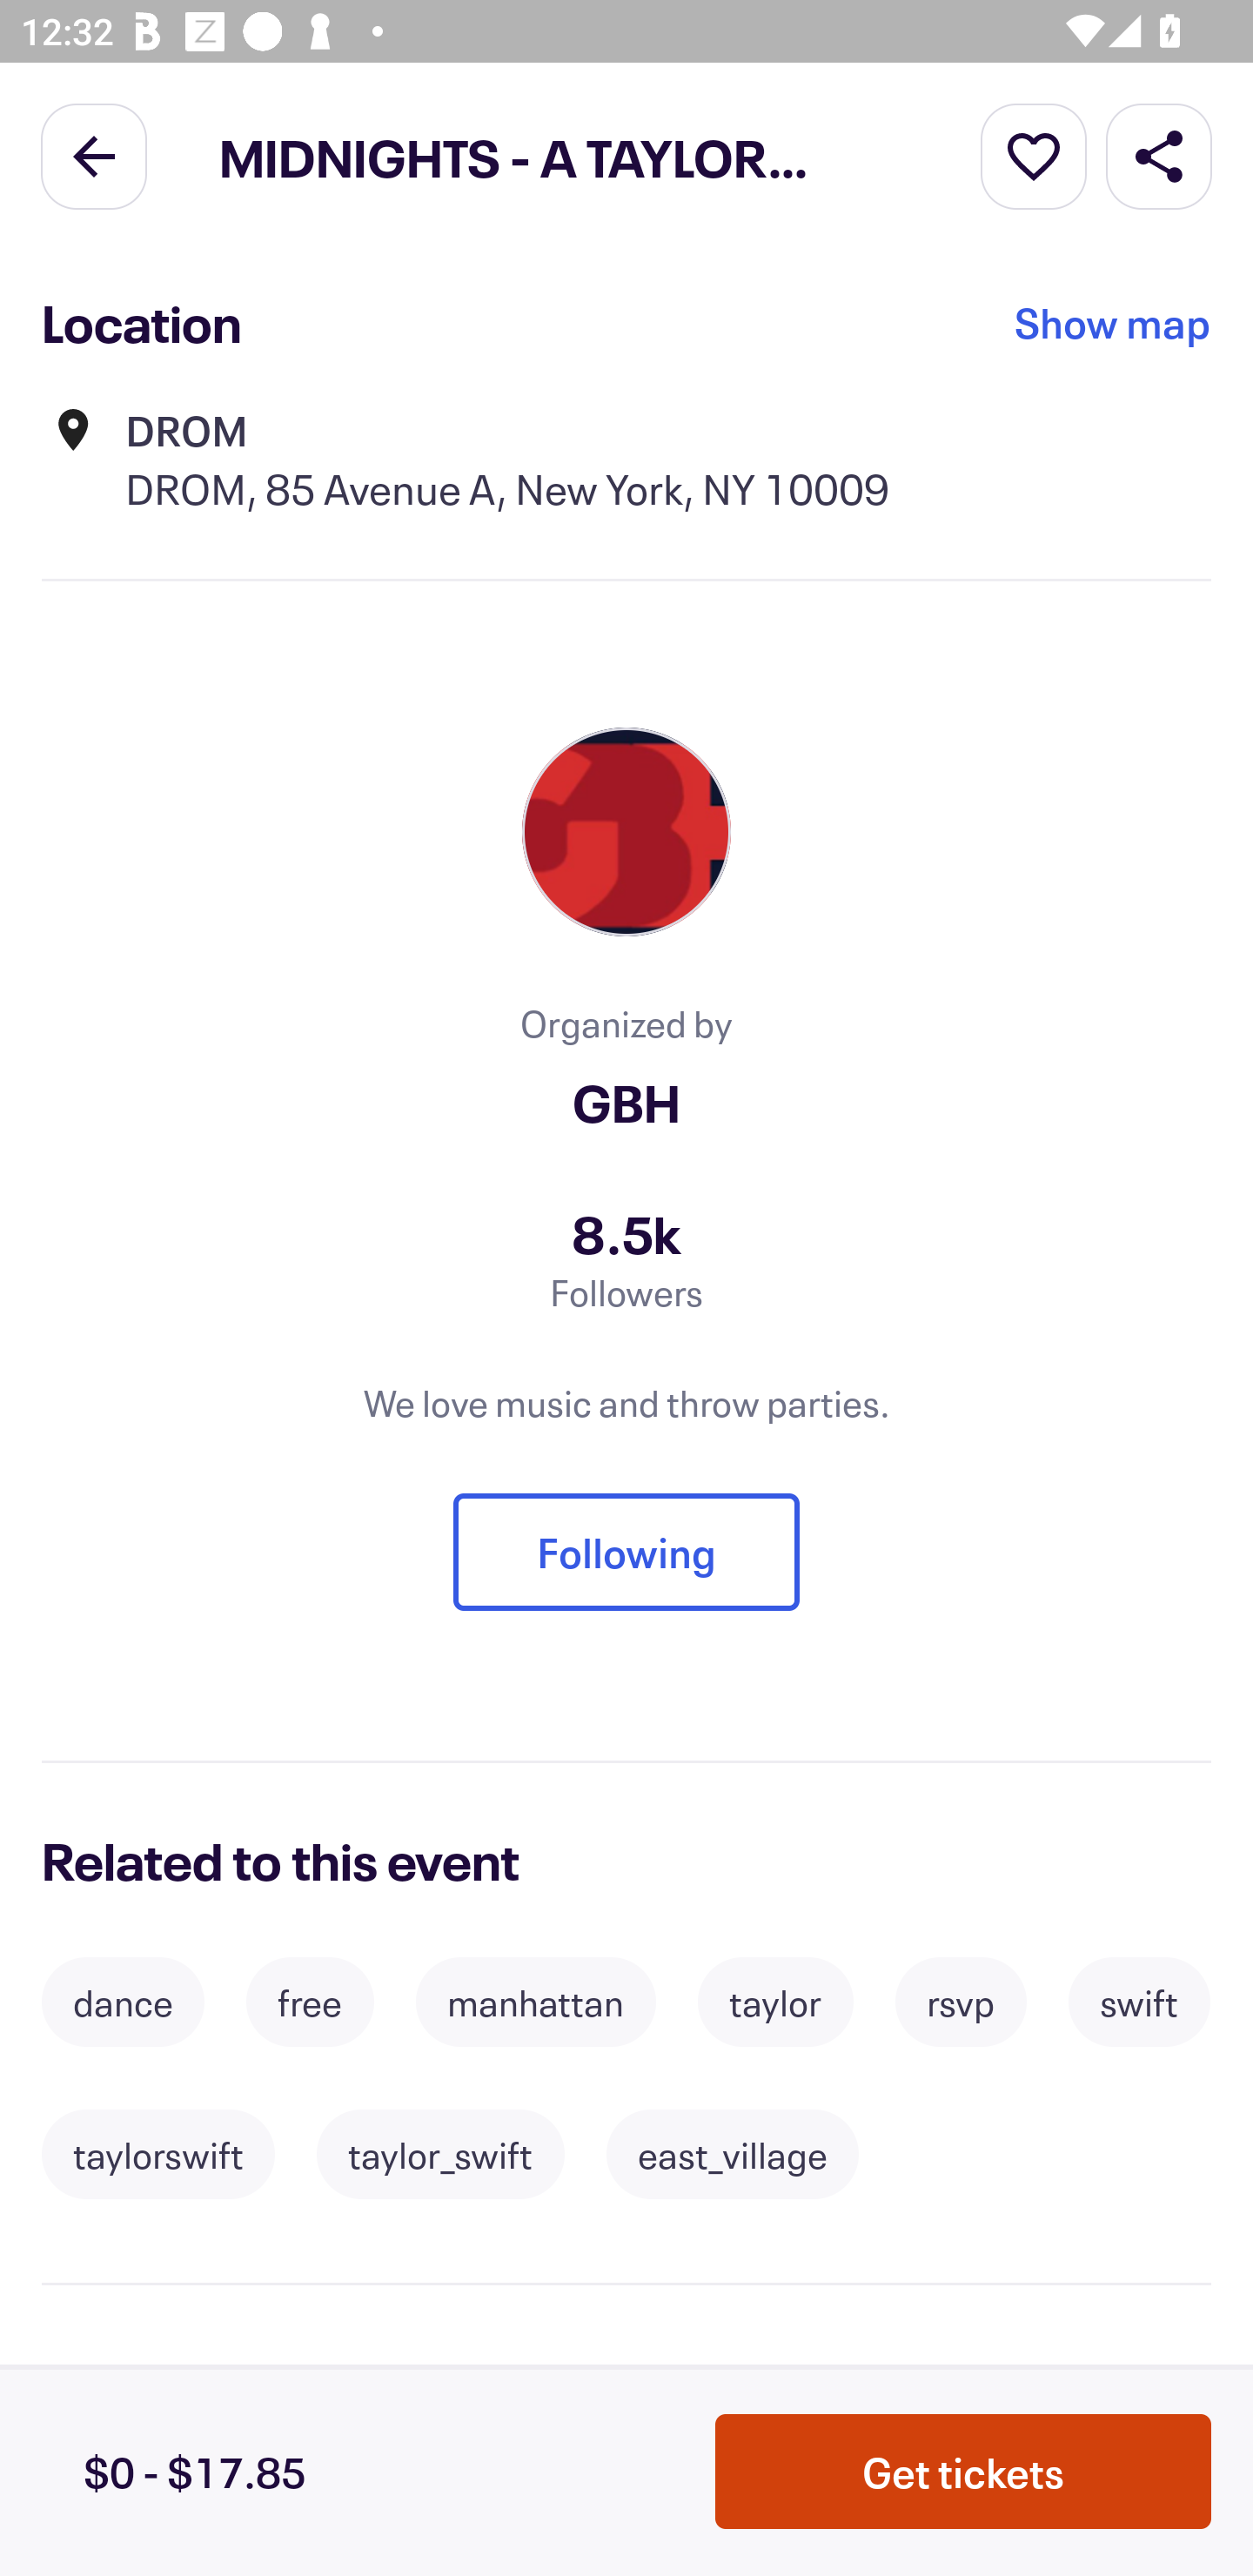 The width and height of the screenshot is (1253, 2576). Describe the element at coordinates (1113, 323) in the screenshot. I see `Show map` at that location.